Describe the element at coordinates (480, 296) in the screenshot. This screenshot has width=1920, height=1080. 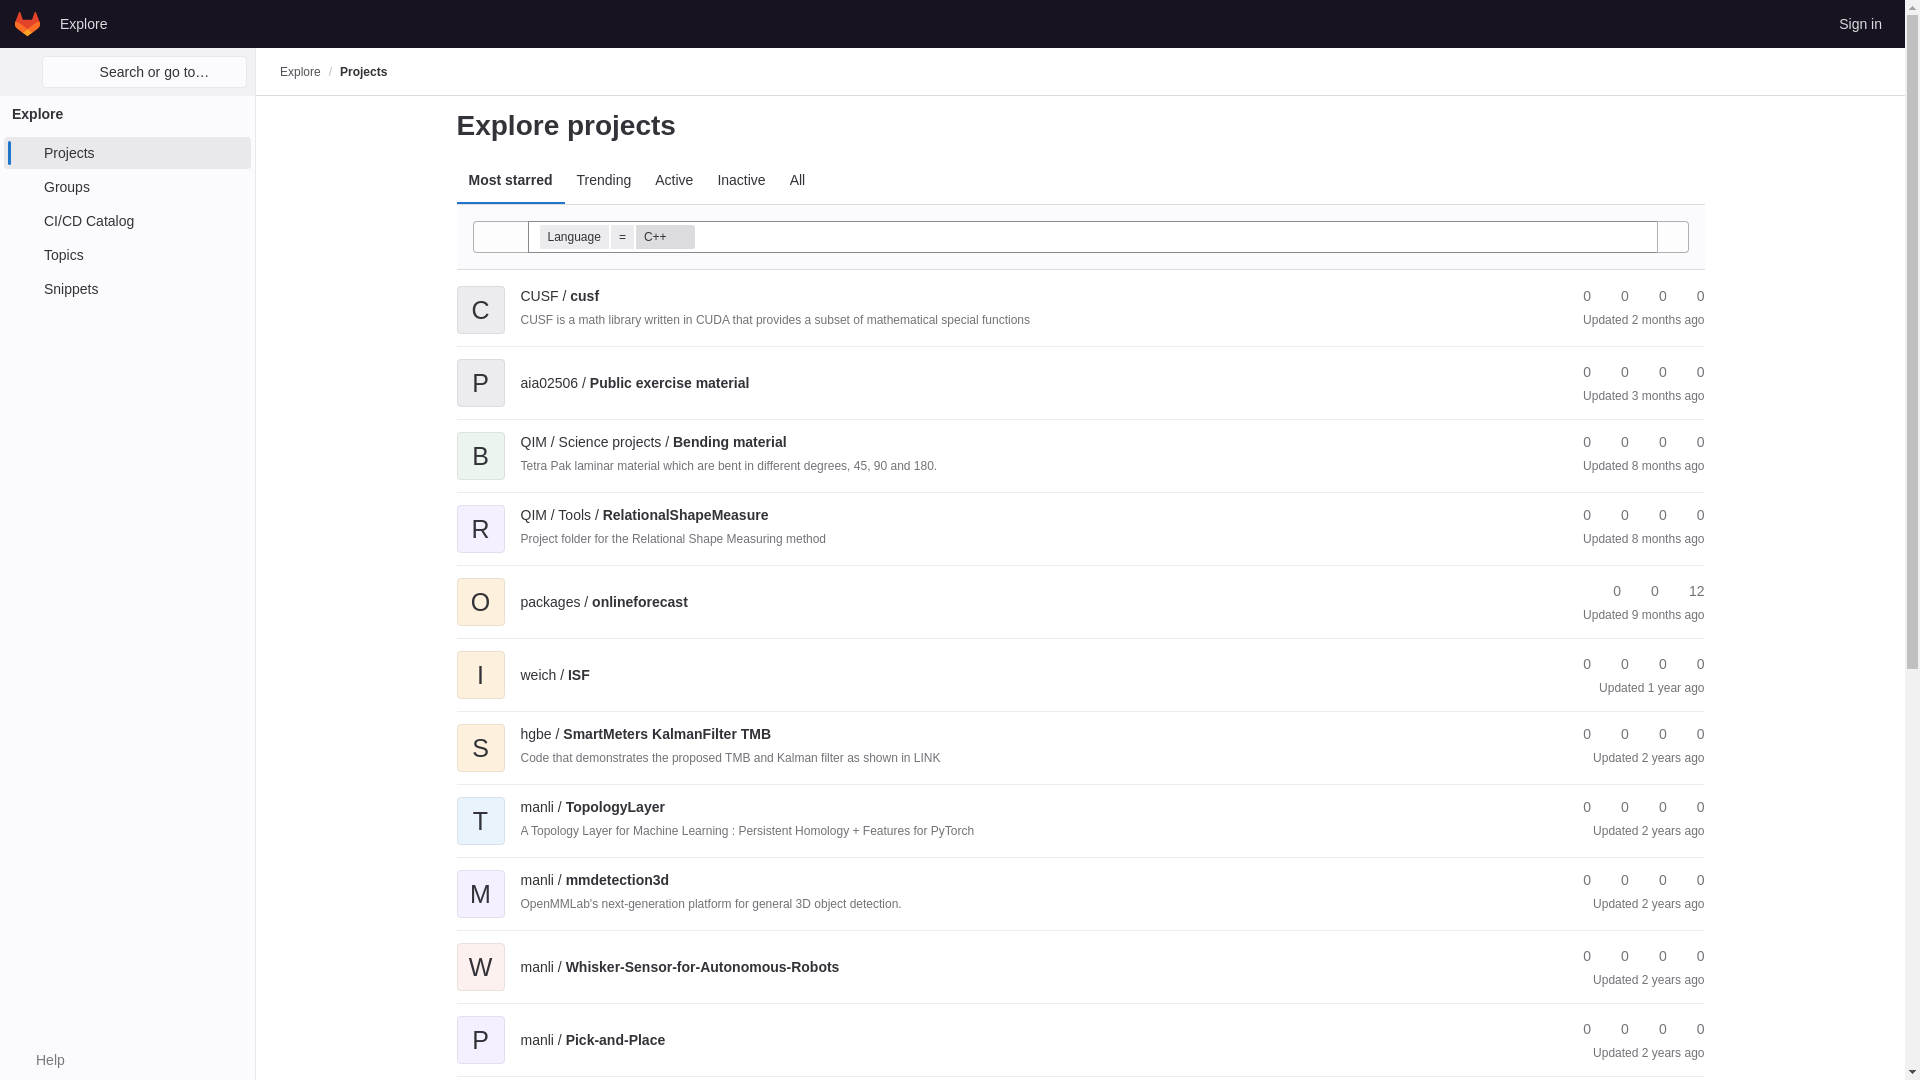
I see `C` at that location.